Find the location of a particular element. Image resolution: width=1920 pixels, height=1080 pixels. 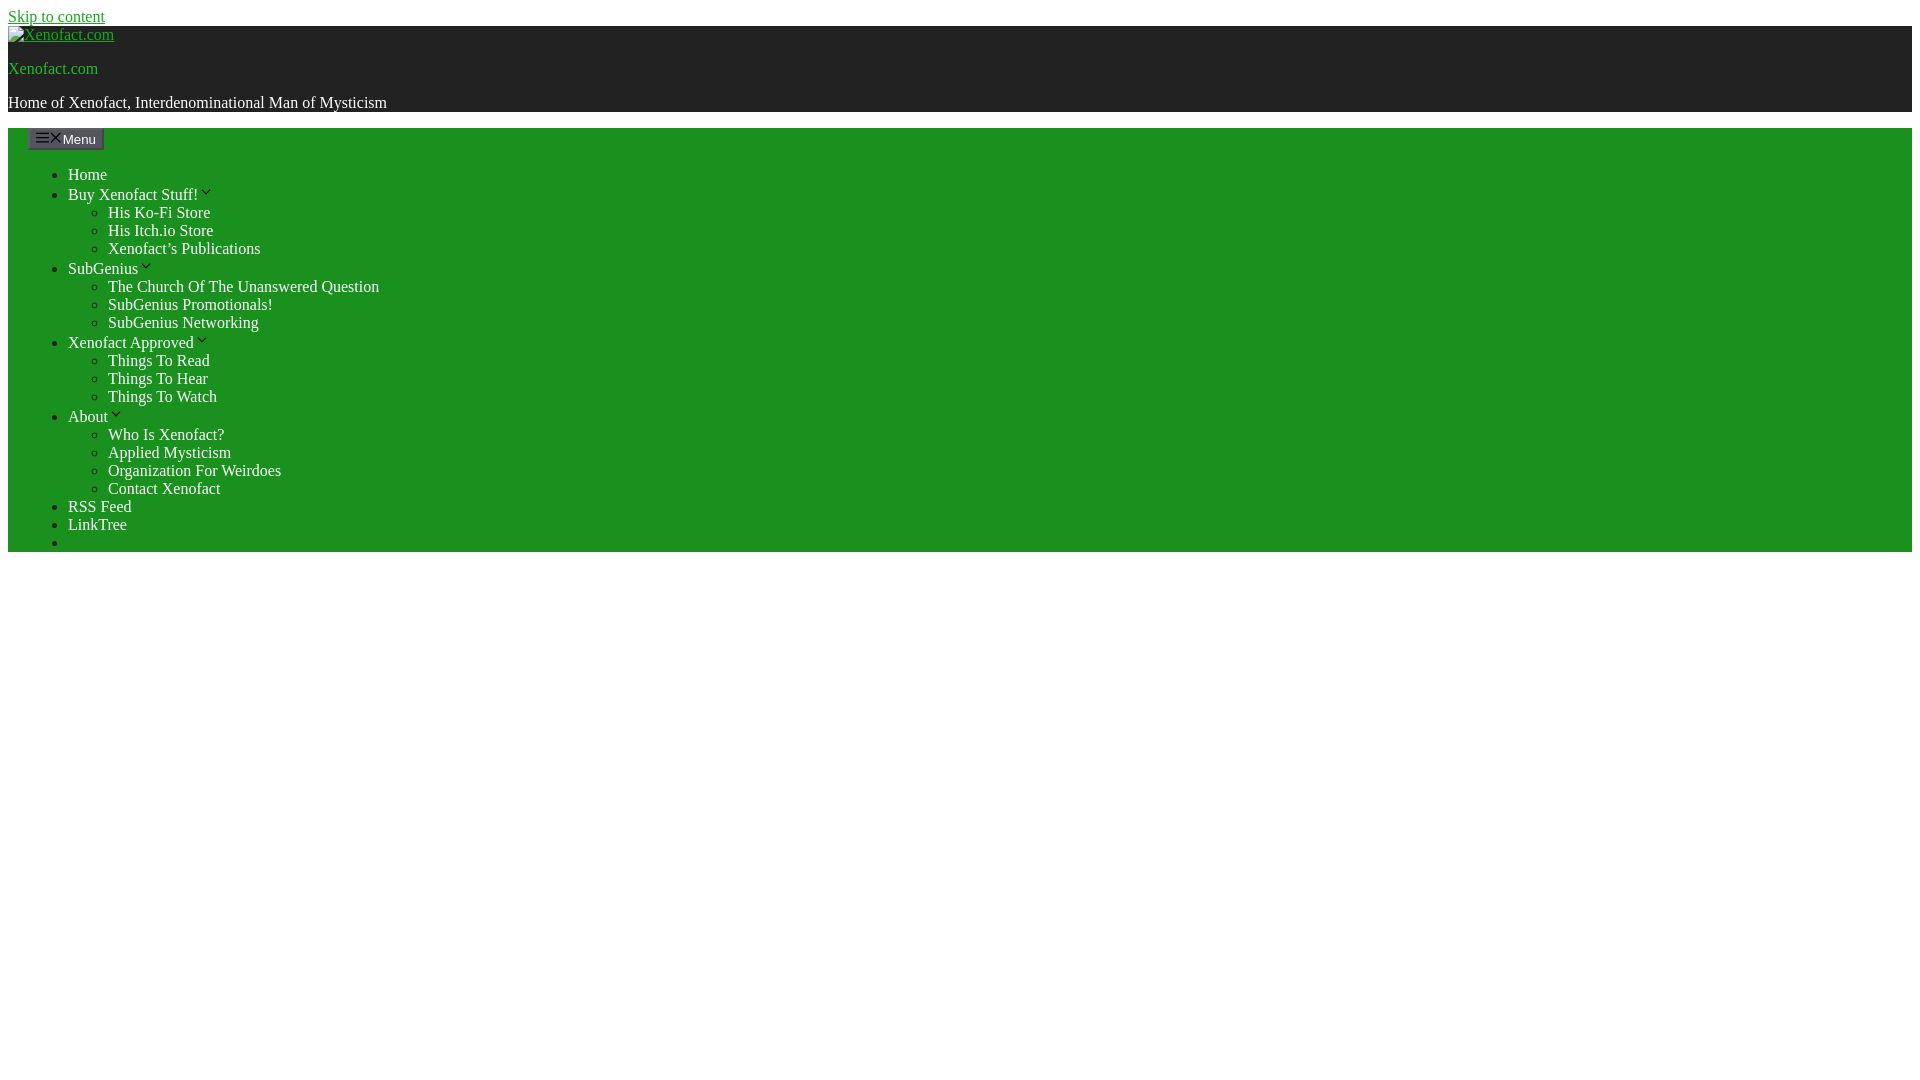

LinkTree is located at coordinates (96, 524).